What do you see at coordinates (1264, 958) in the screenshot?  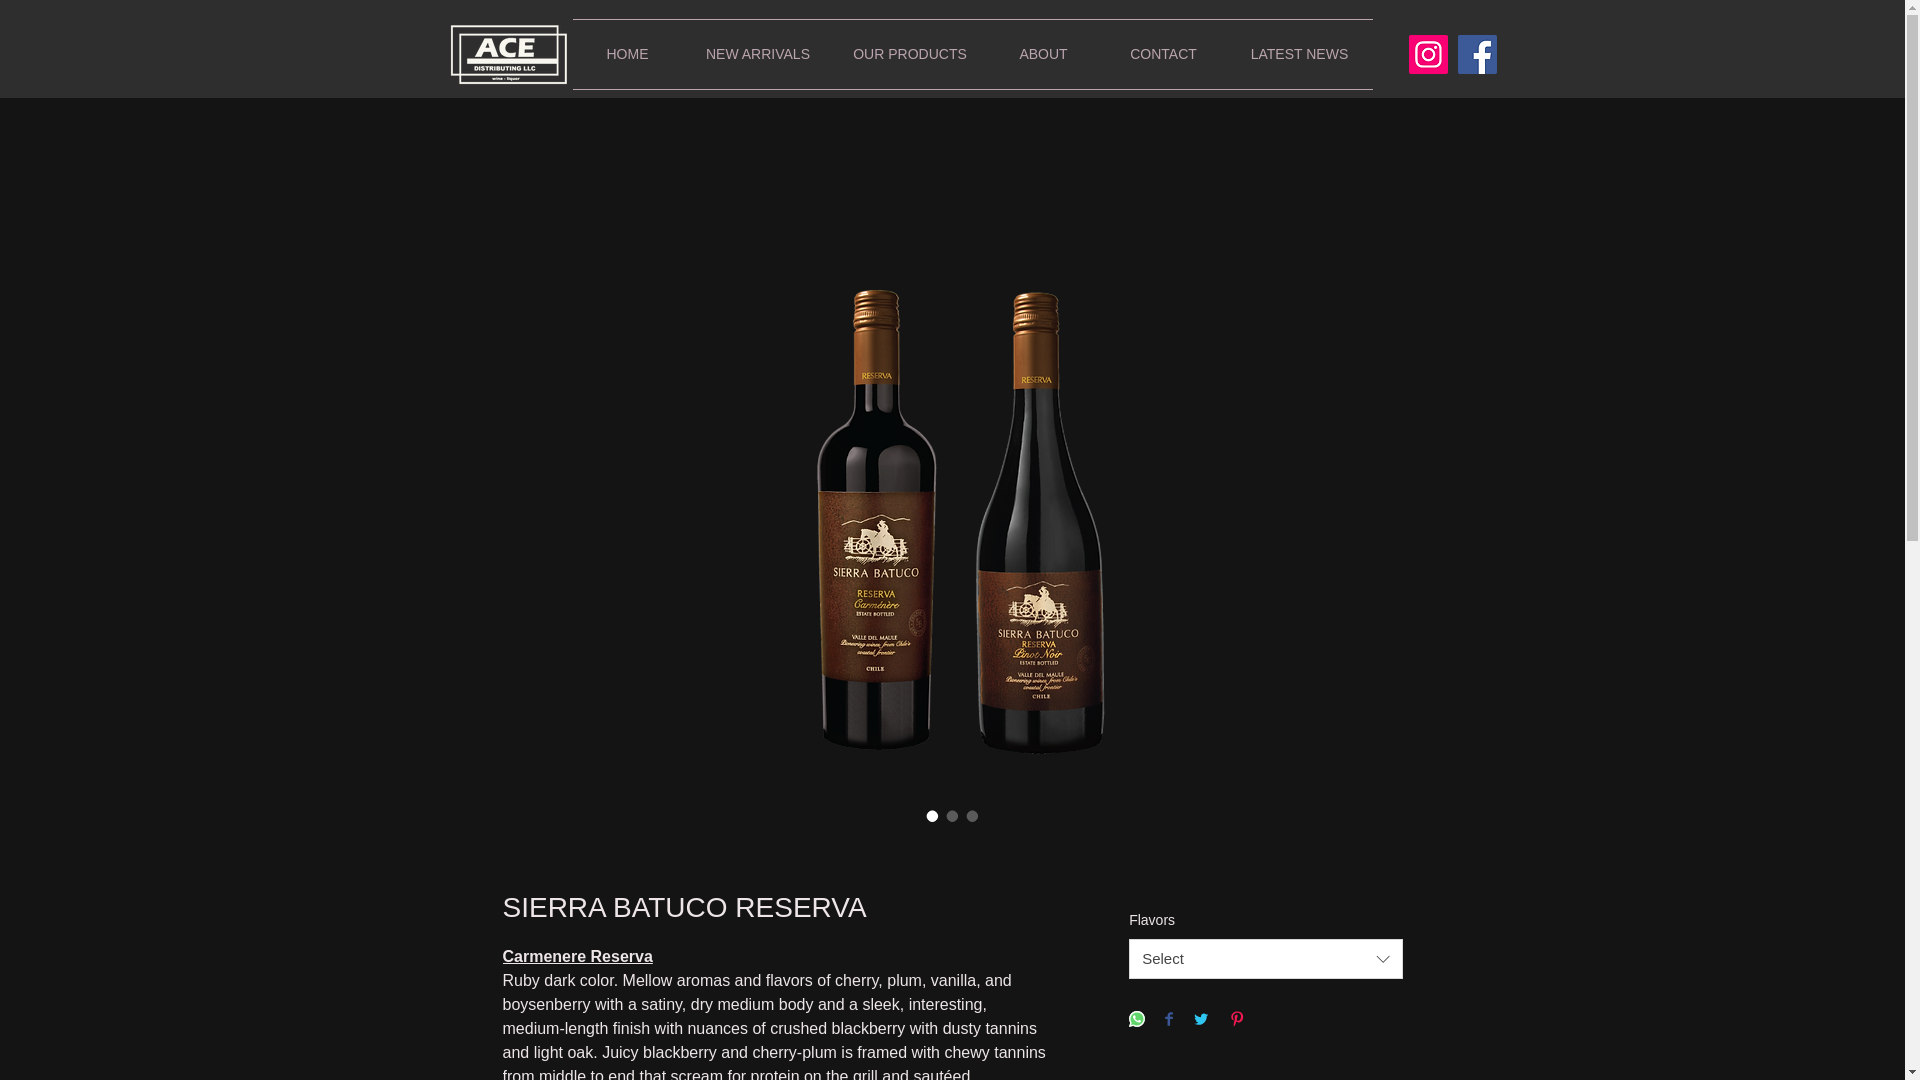 I see `Select` at bounding box center [1264, 958].